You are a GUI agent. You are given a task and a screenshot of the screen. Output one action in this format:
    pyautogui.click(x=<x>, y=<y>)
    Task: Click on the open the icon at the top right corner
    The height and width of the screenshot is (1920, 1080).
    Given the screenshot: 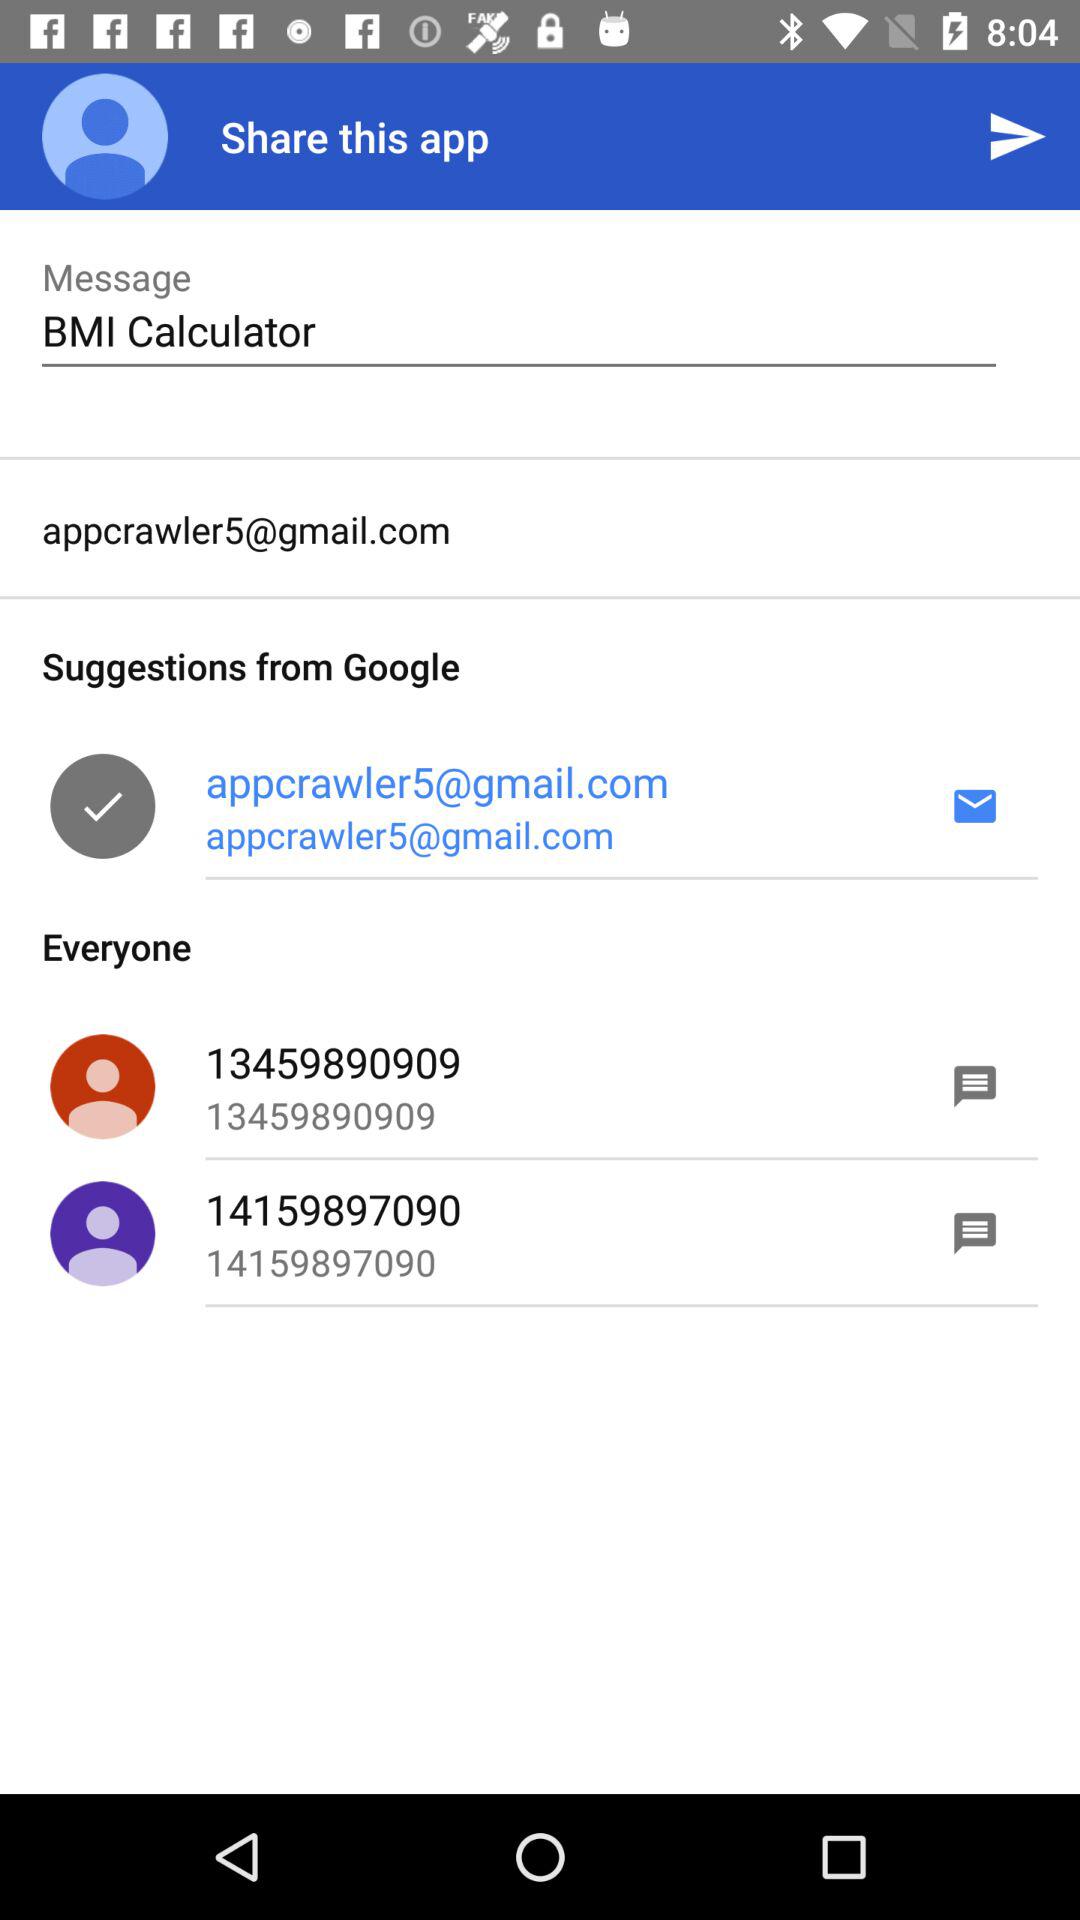 What is the action you would take?
    pyautogui.click(x=1016, y=136)
    